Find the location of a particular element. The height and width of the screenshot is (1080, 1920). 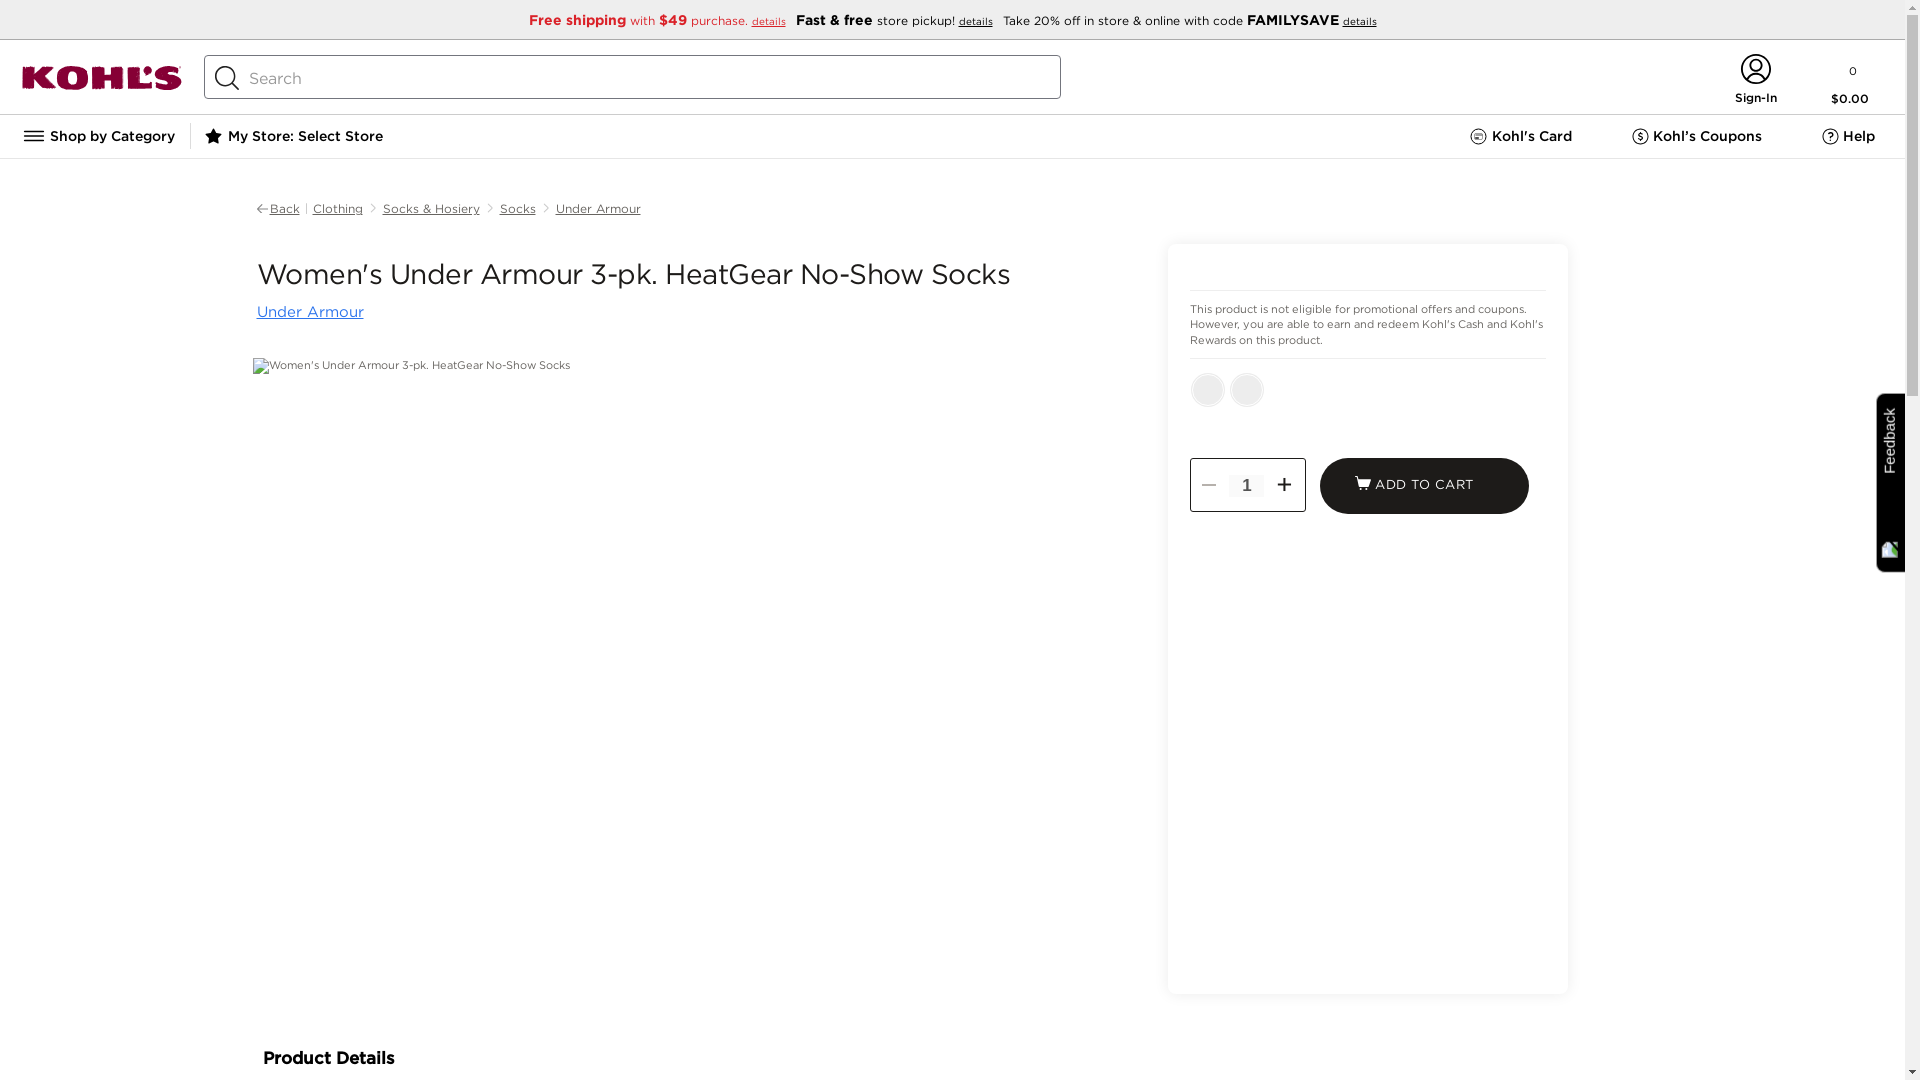

Under Armour is located at coordinates (598, 208).